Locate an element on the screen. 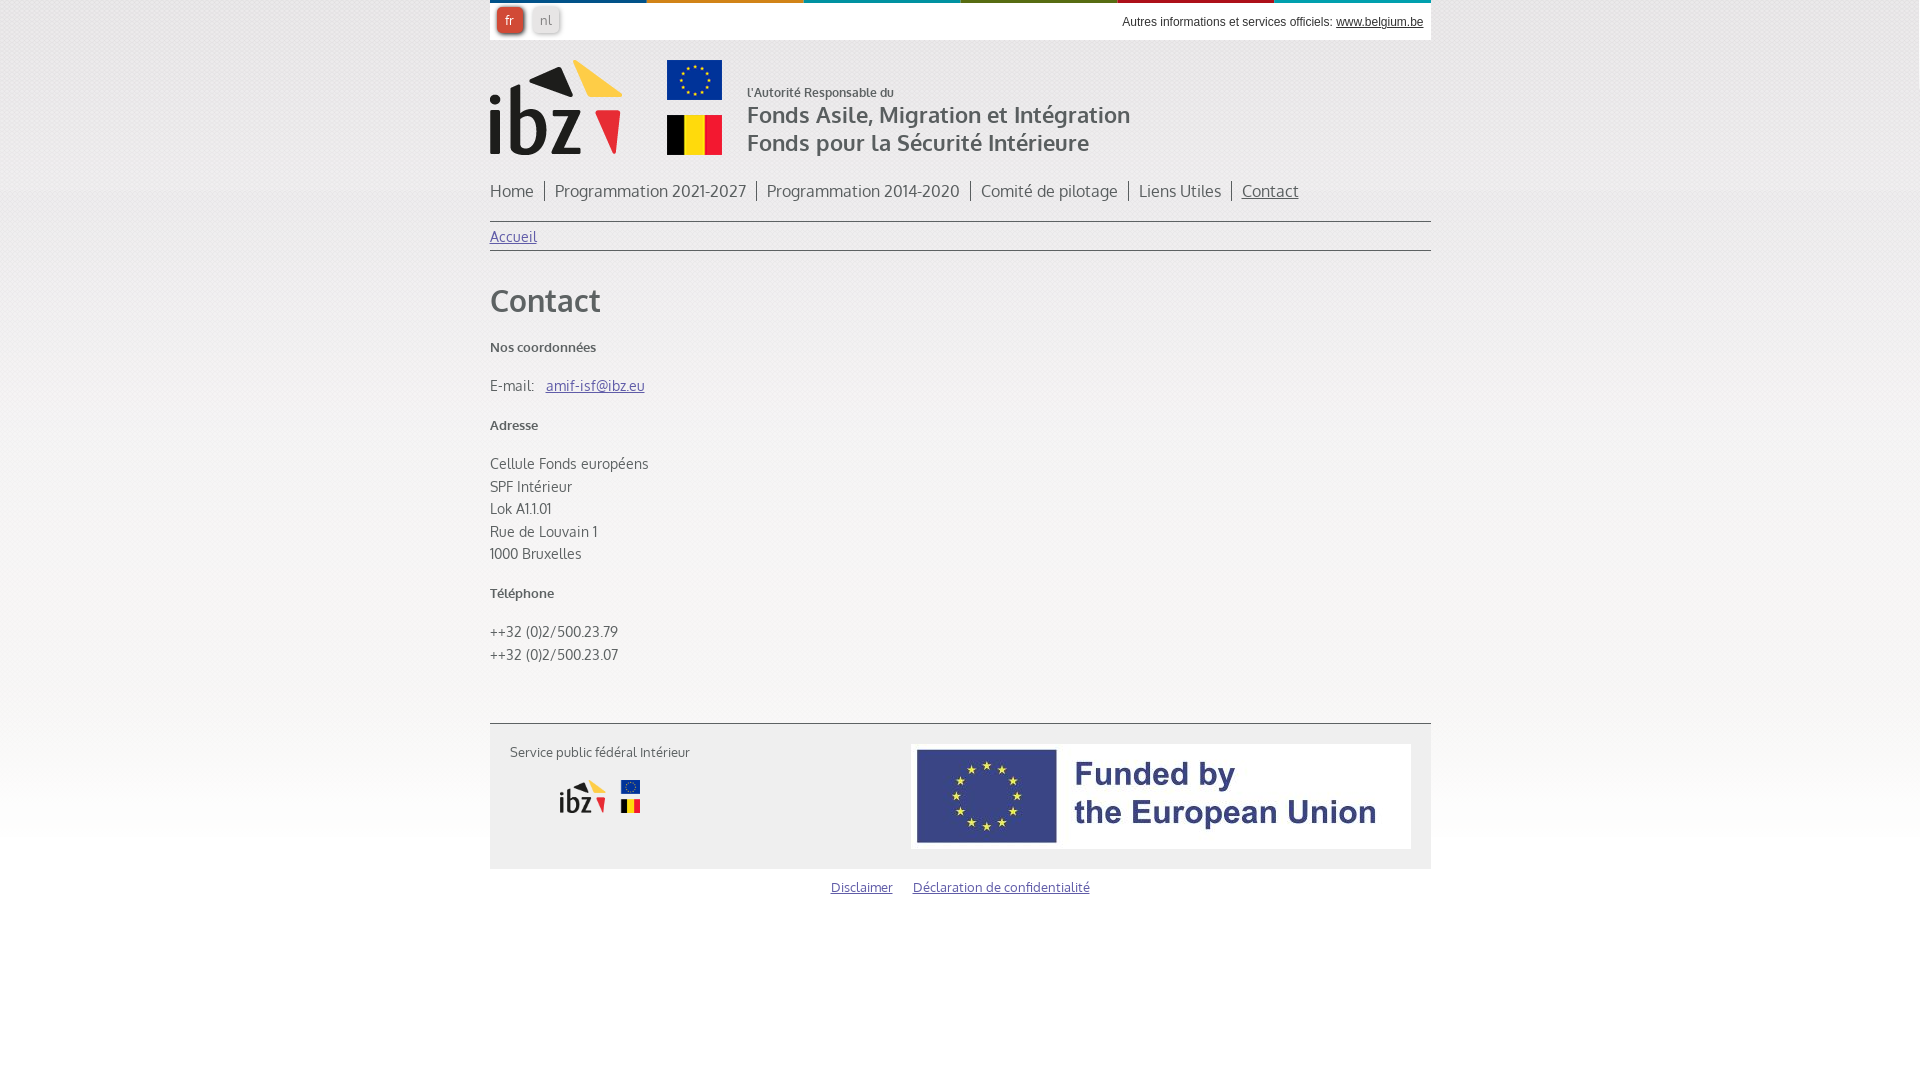 The width and height of the screenshot is (1920, 1080). fr is located at coordinates (509, 20).